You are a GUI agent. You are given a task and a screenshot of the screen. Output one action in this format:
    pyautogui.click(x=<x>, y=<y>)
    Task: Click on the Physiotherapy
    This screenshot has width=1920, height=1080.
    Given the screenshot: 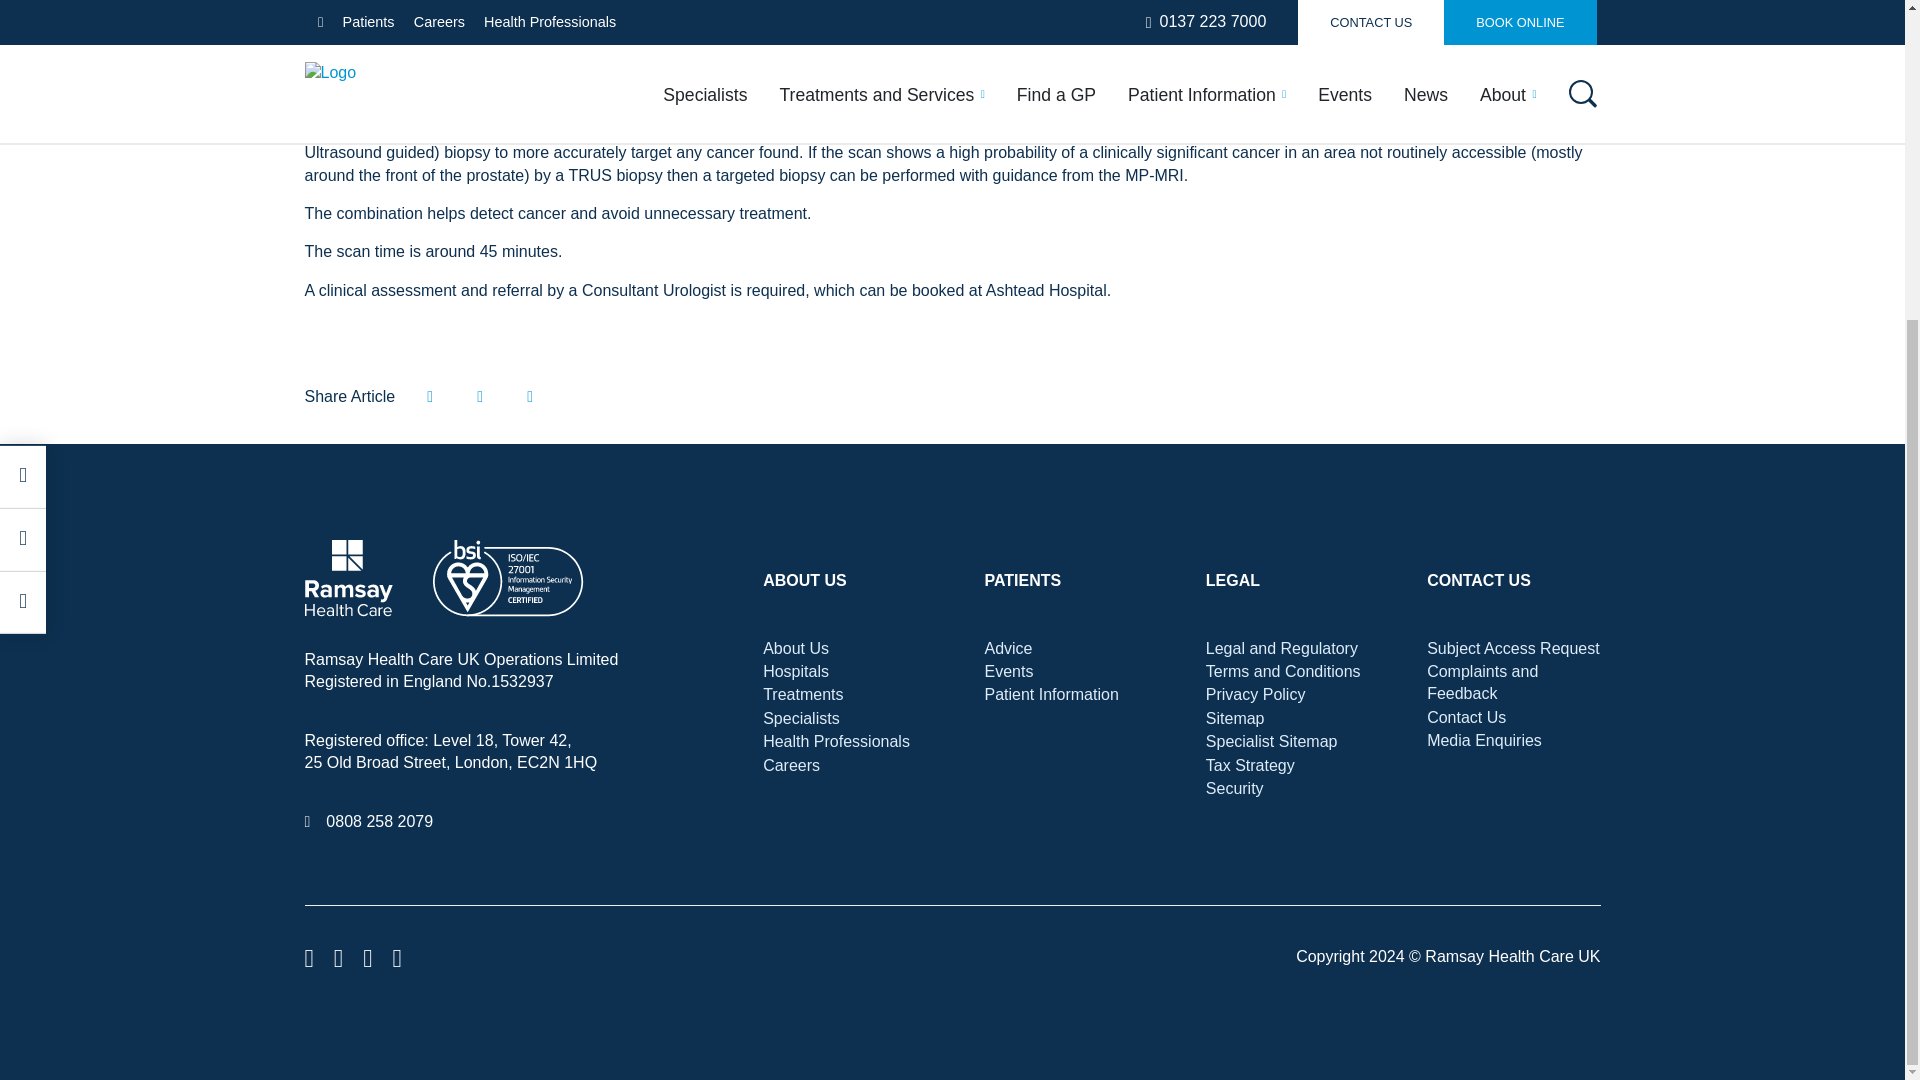 What is the action you would take?
    pyautogui.click(x=414, y=16)
    